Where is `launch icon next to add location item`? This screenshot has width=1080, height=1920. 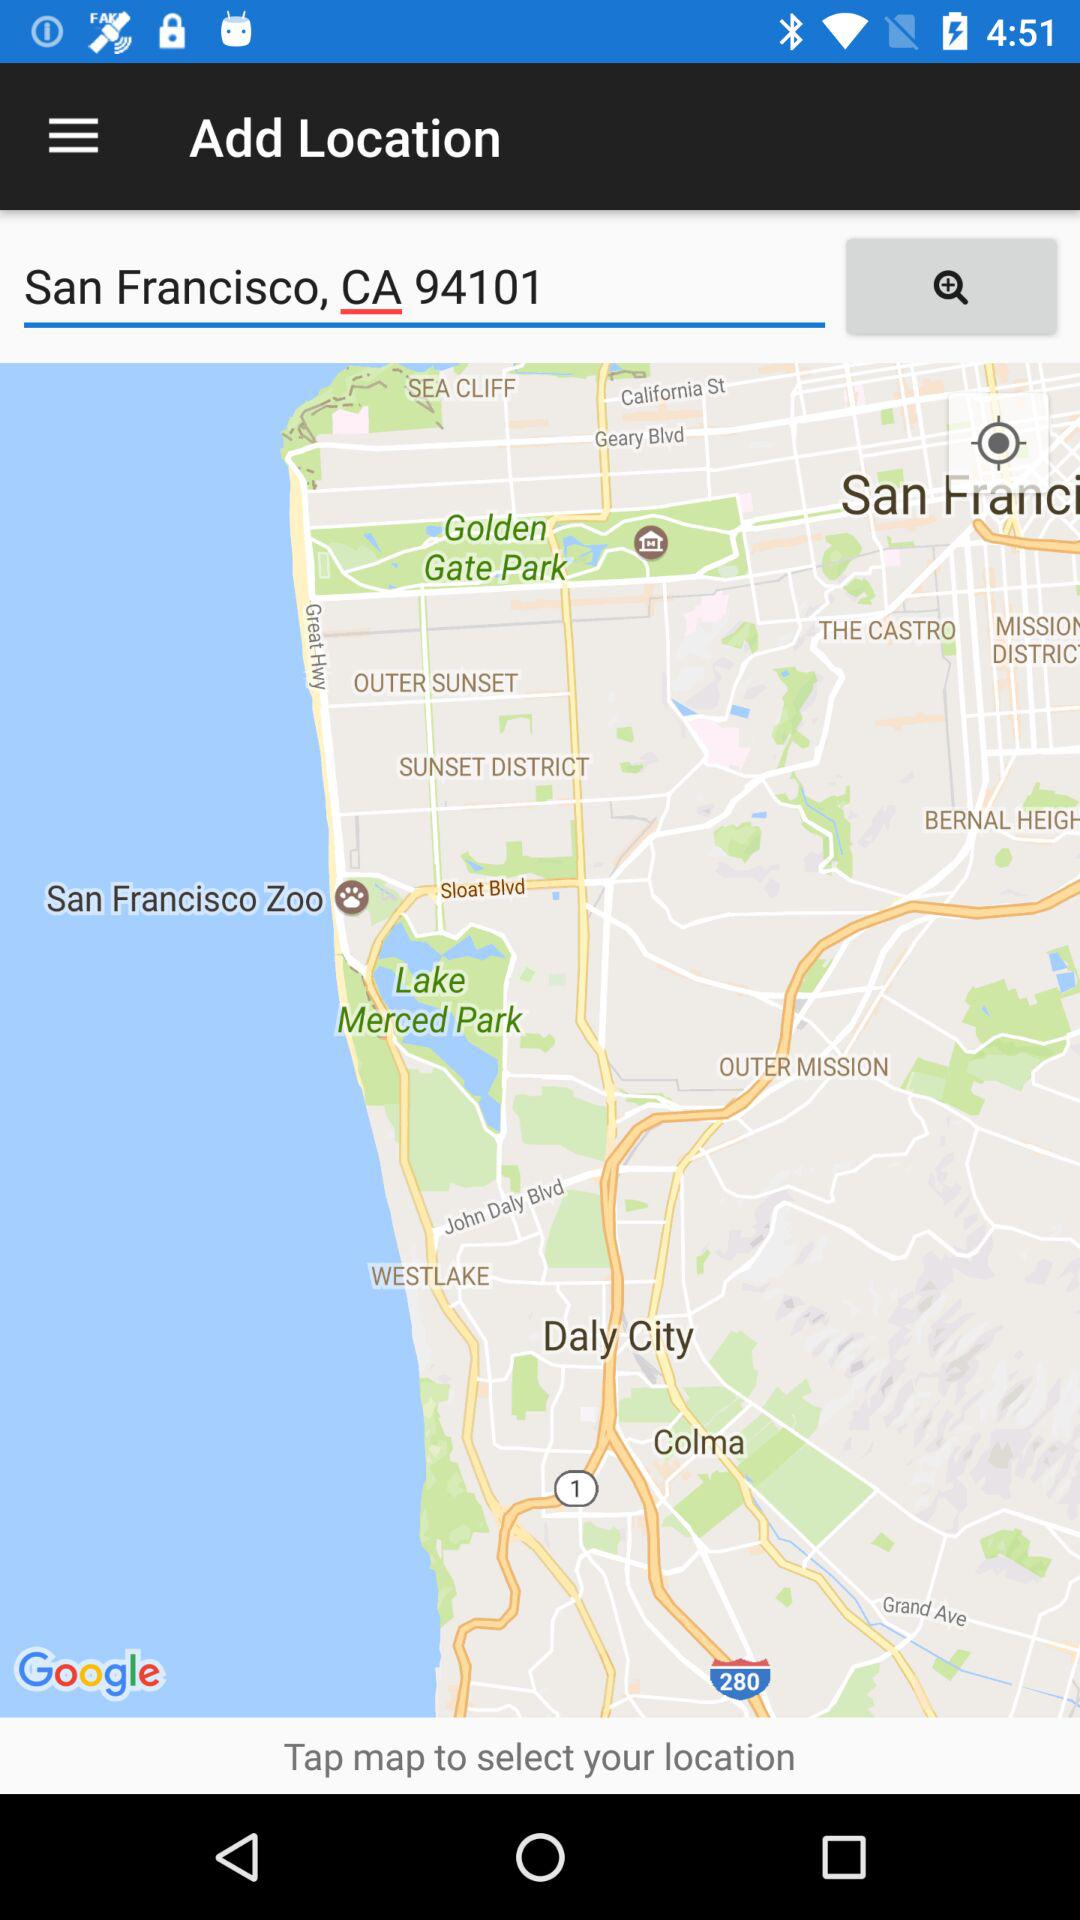 launch icon next to add location item is located at coordinates (73, 136).